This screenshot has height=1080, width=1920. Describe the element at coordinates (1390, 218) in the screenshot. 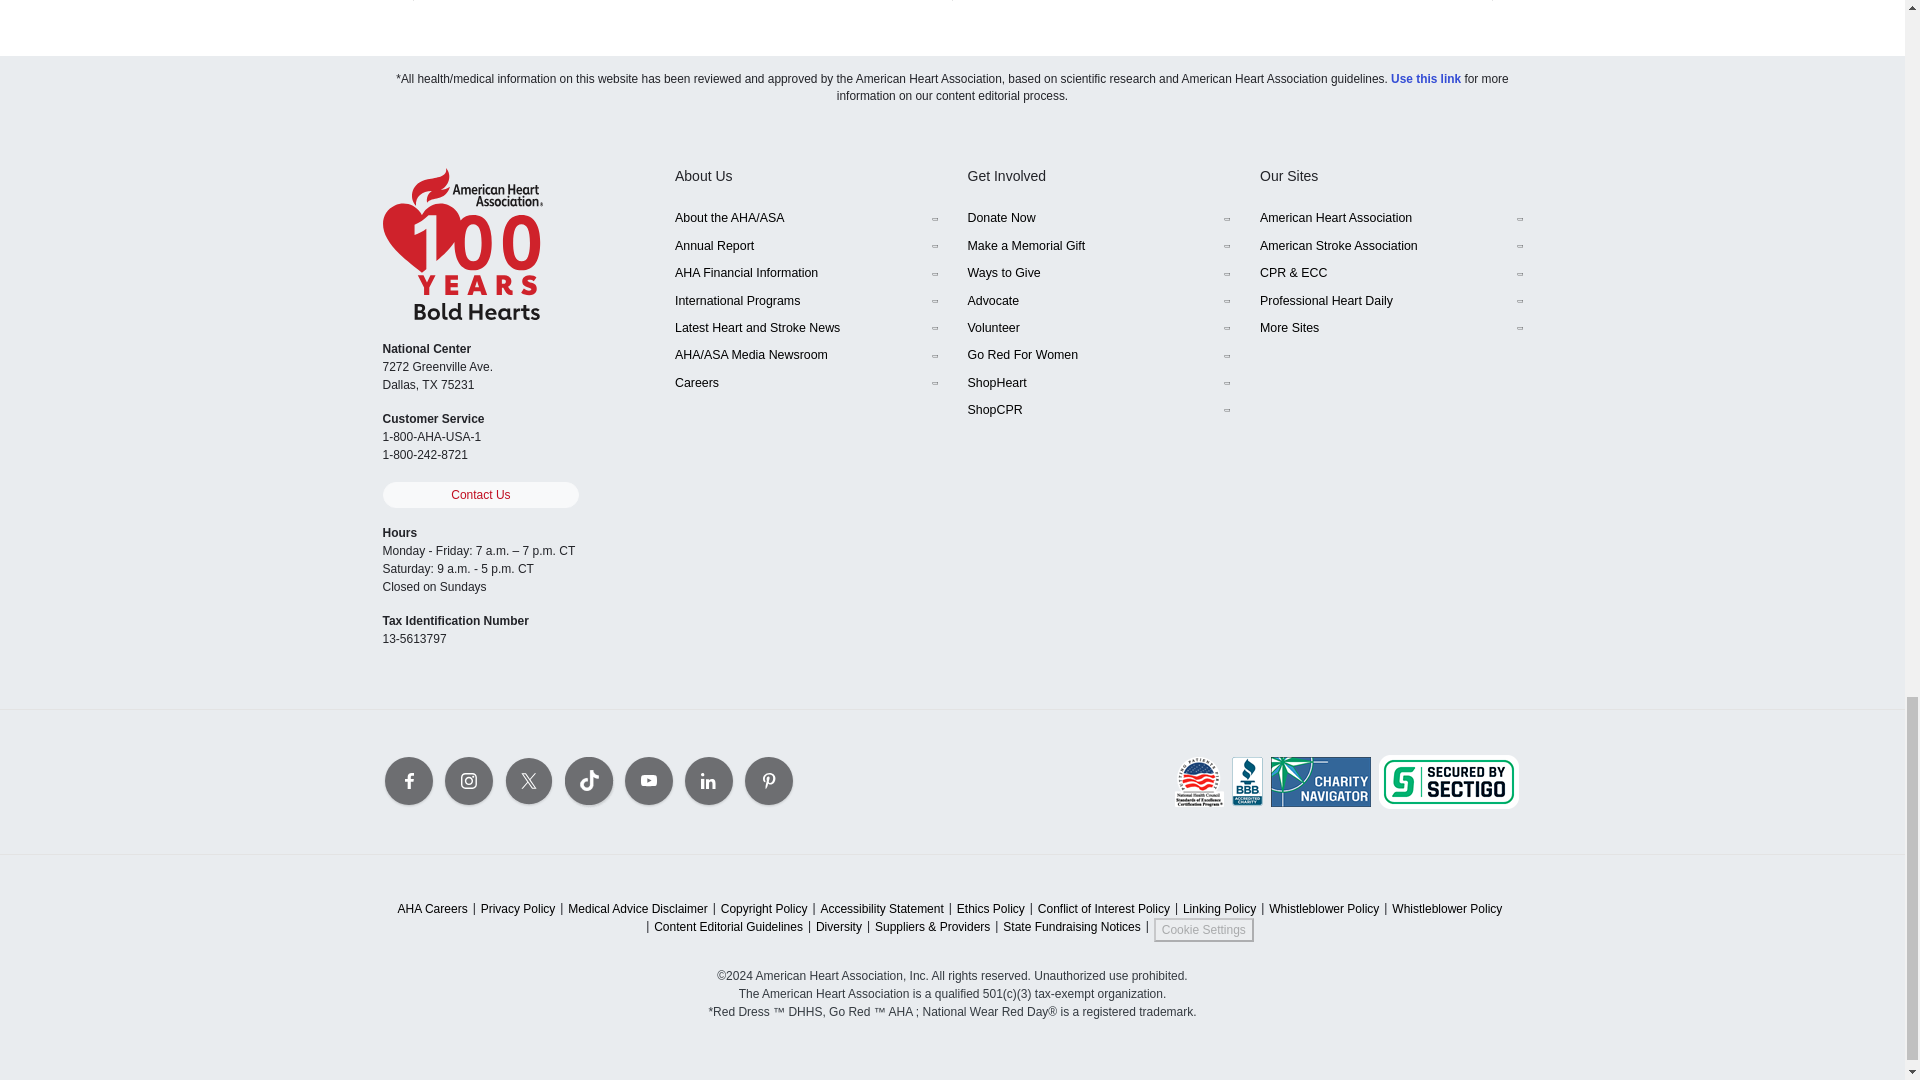

I see `American Heart Association` at that location.